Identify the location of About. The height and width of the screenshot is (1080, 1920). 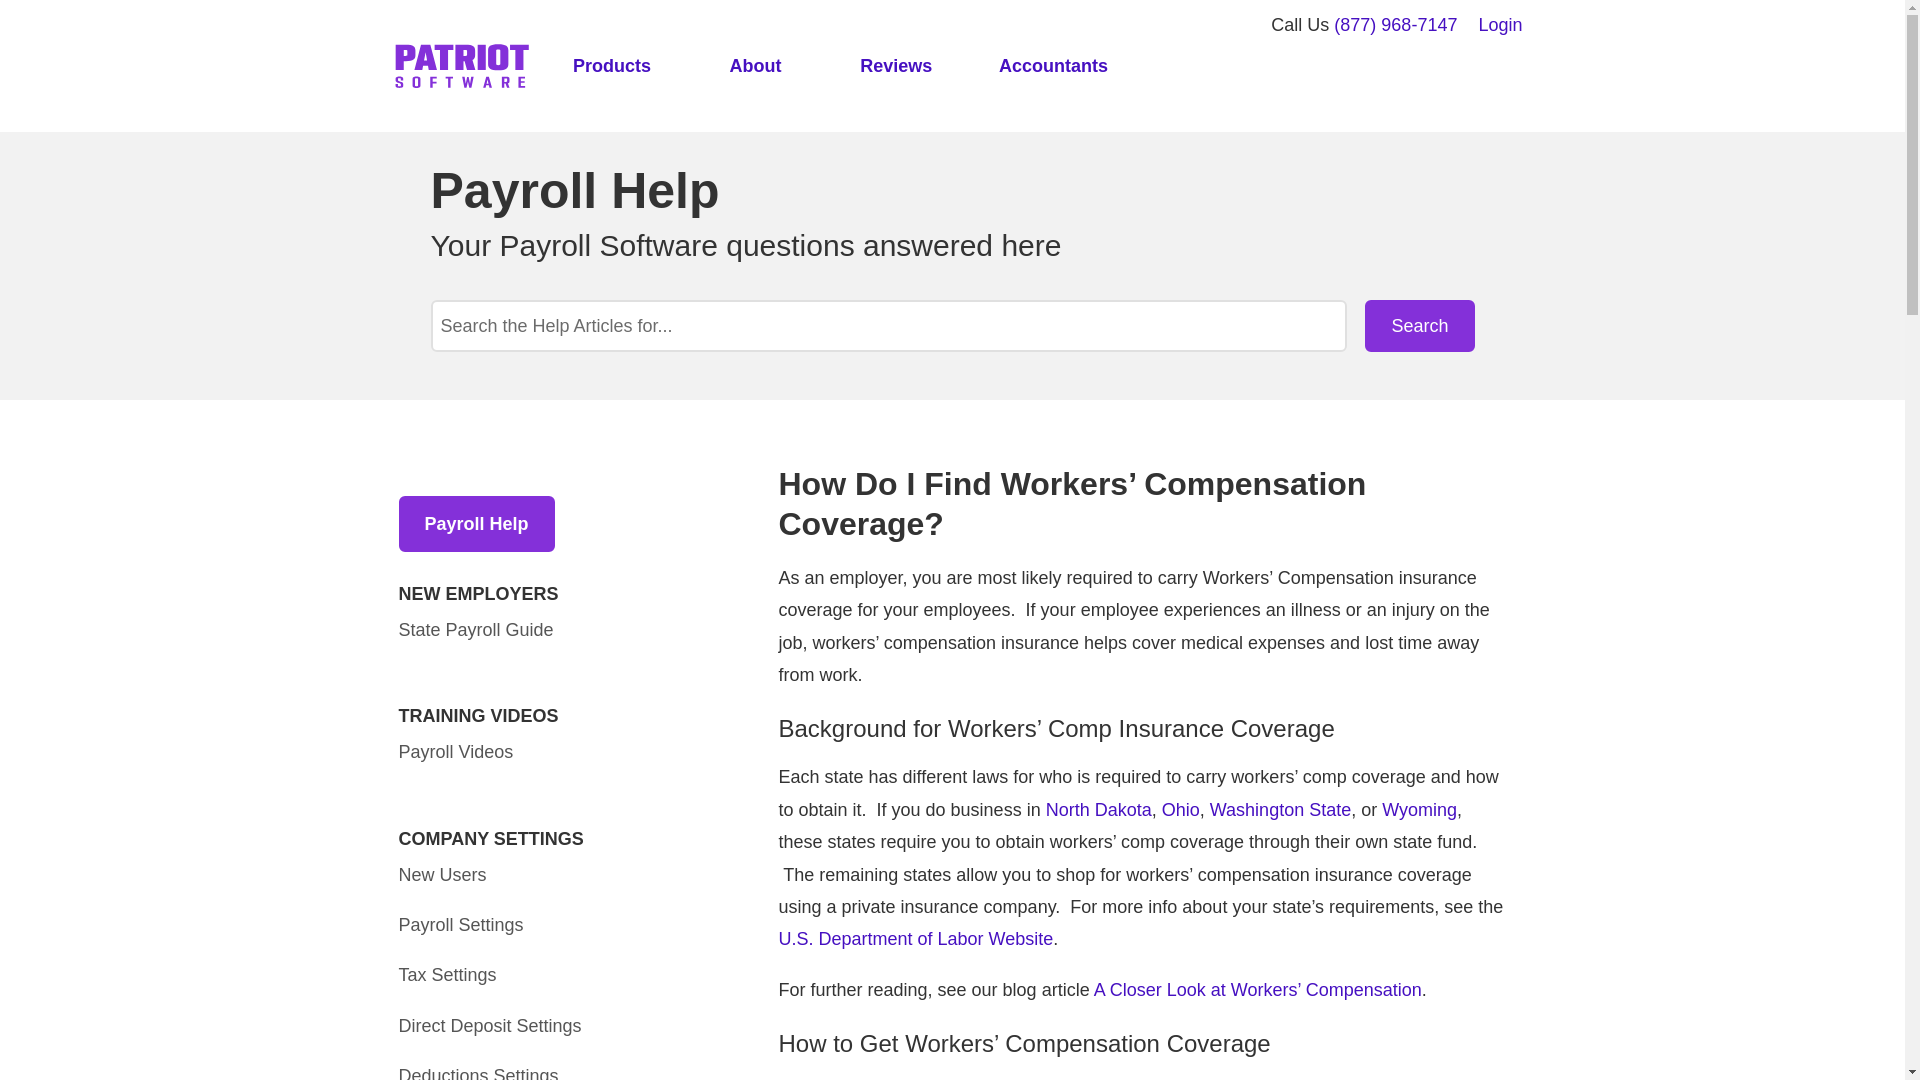
(755, 67).